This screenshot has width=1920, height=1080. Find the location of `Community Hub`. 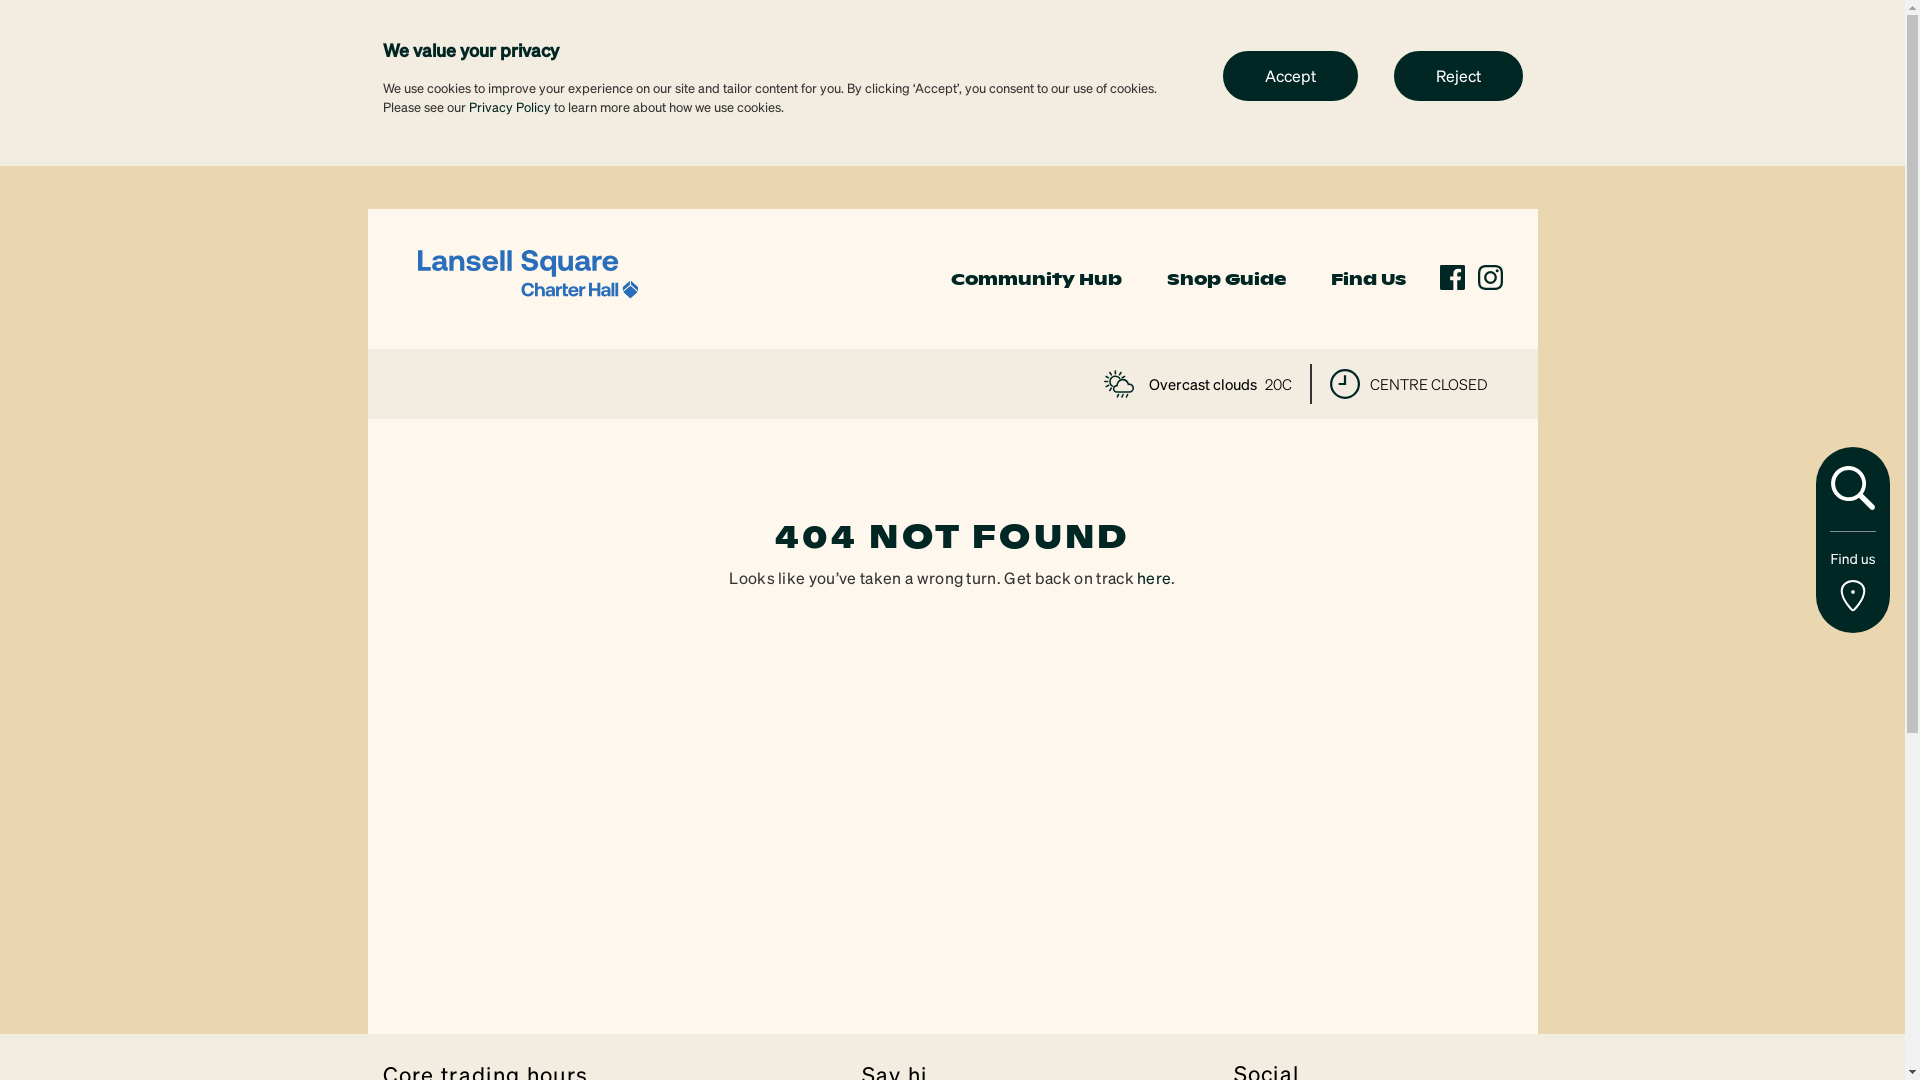

Community Hub is located at coordinates (1036, 280).